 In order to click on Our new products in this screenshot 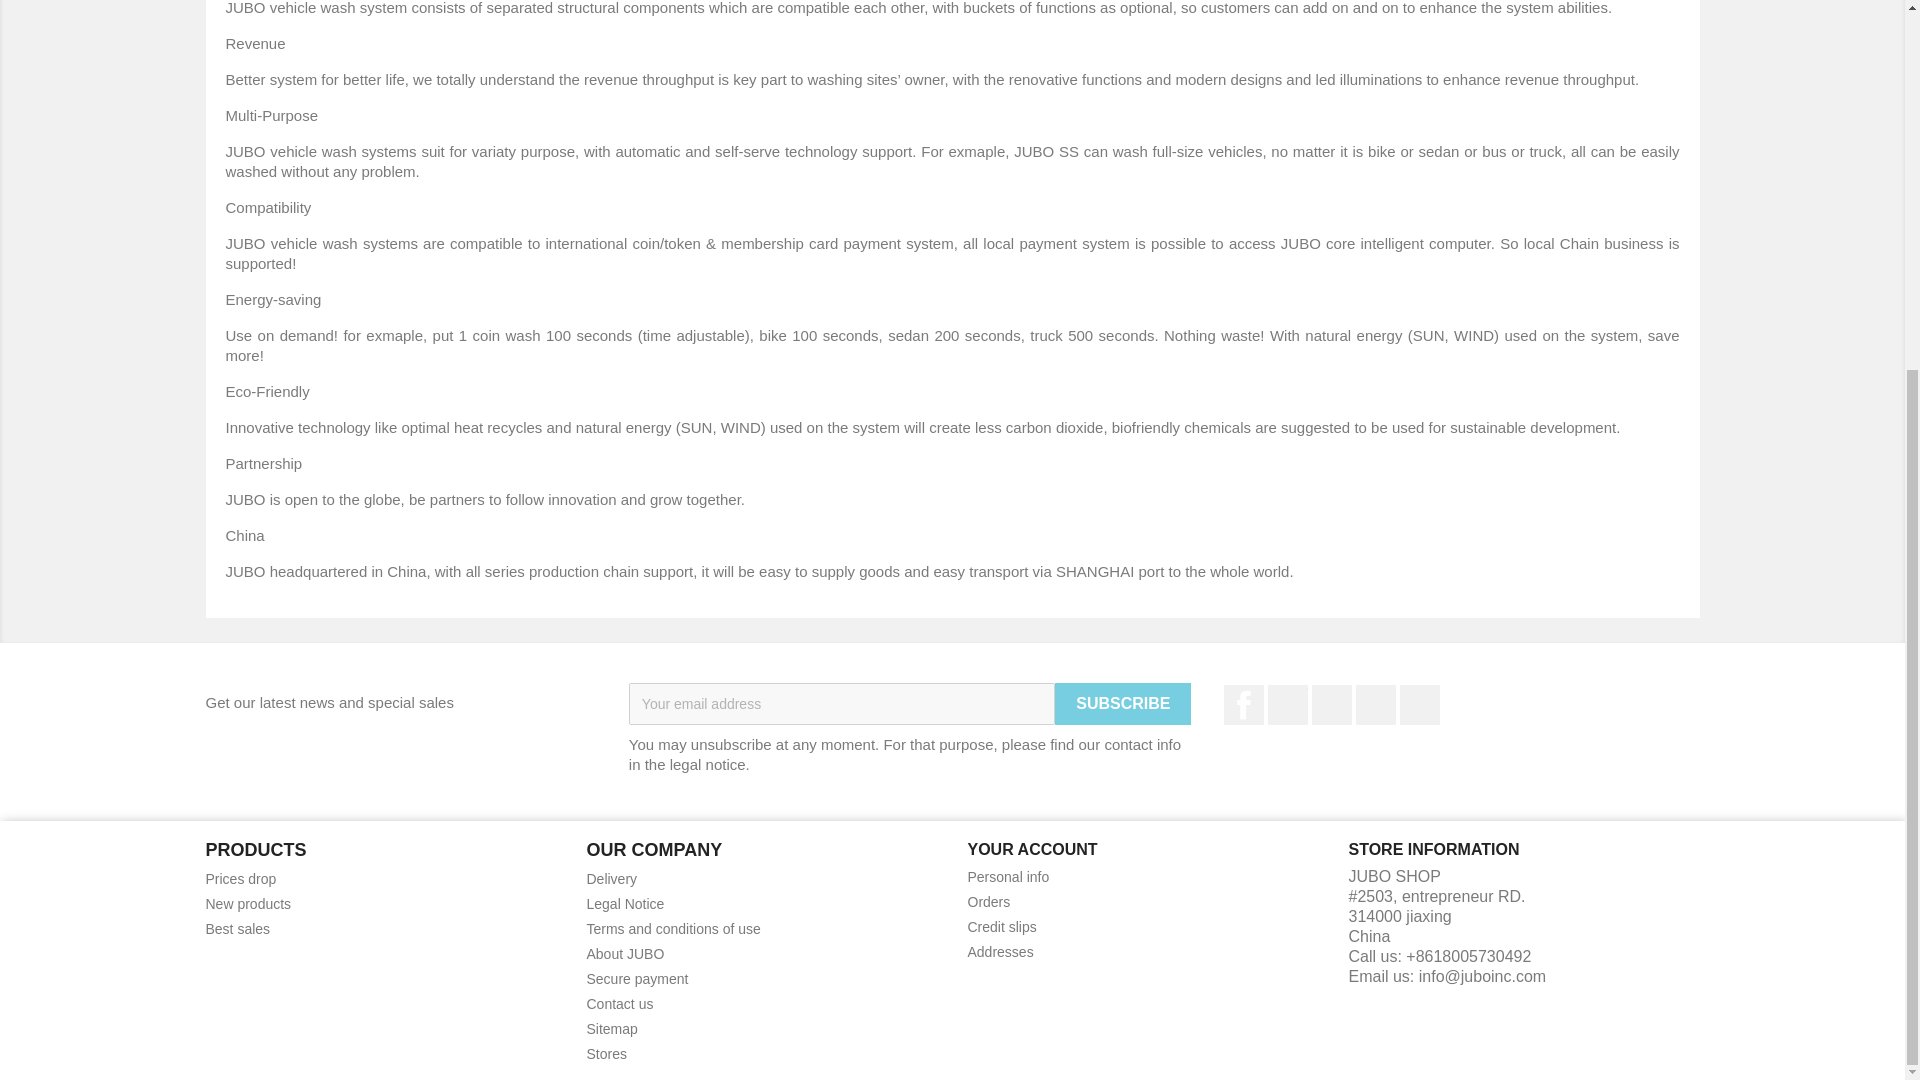, I will do `click(248, 904)`.